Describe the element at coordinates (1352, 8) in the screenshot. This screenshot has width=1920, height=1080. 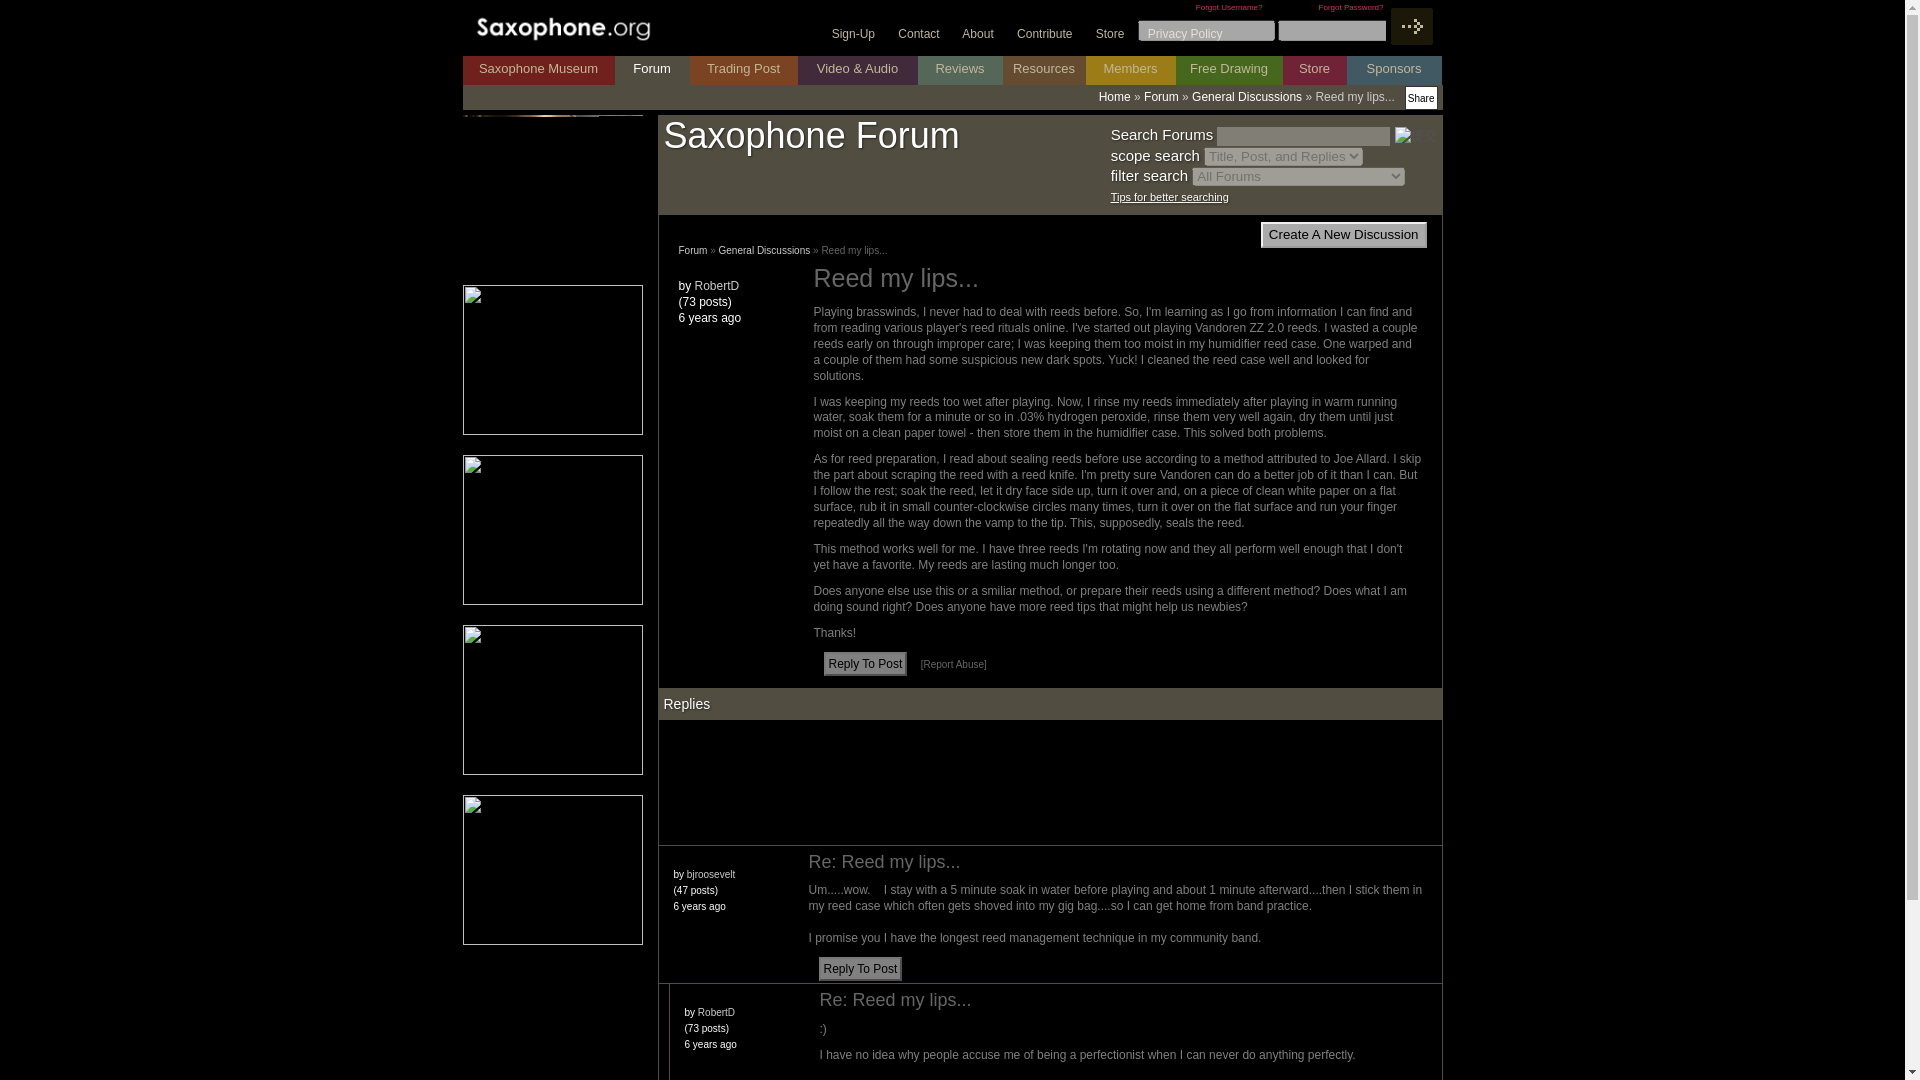
I see `Forgot Password?` at that location.